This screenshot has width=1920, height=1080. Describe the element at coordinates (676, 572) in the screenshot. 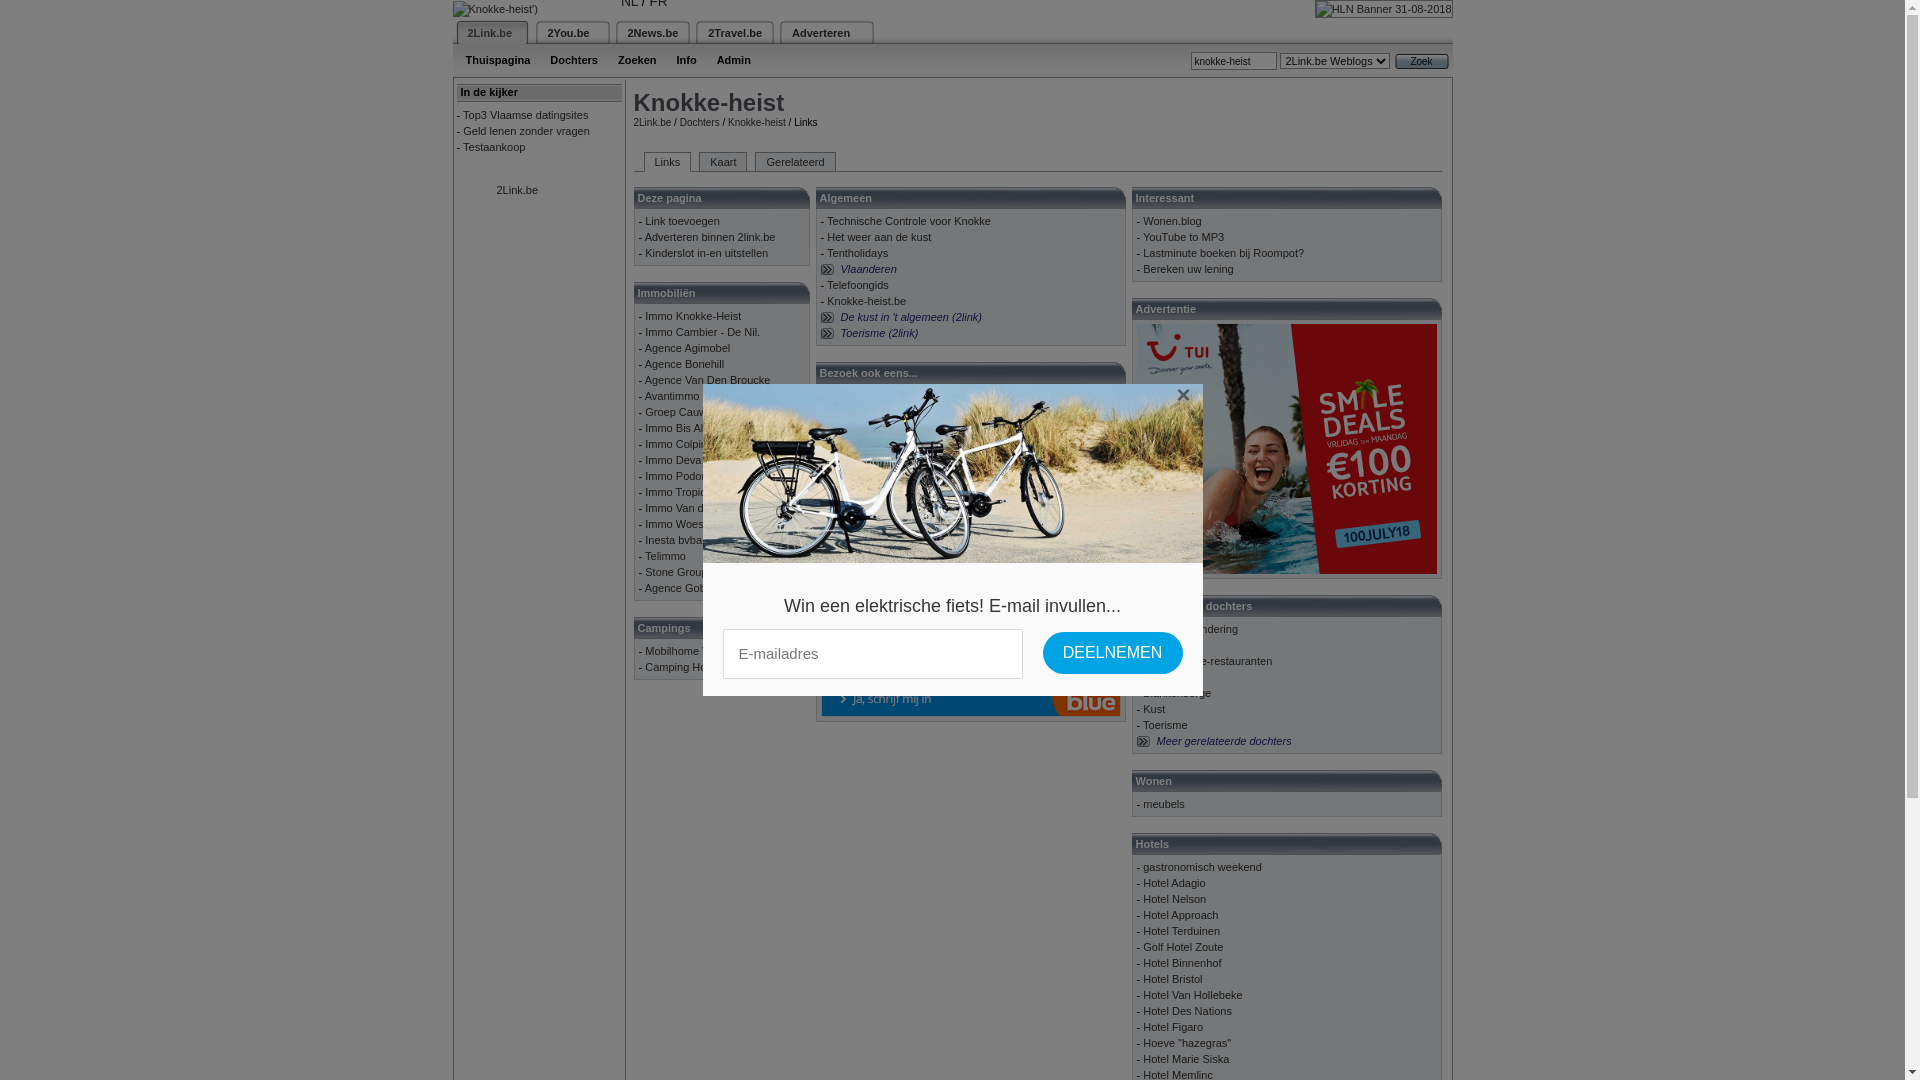

I see `Stone Group` at that location.